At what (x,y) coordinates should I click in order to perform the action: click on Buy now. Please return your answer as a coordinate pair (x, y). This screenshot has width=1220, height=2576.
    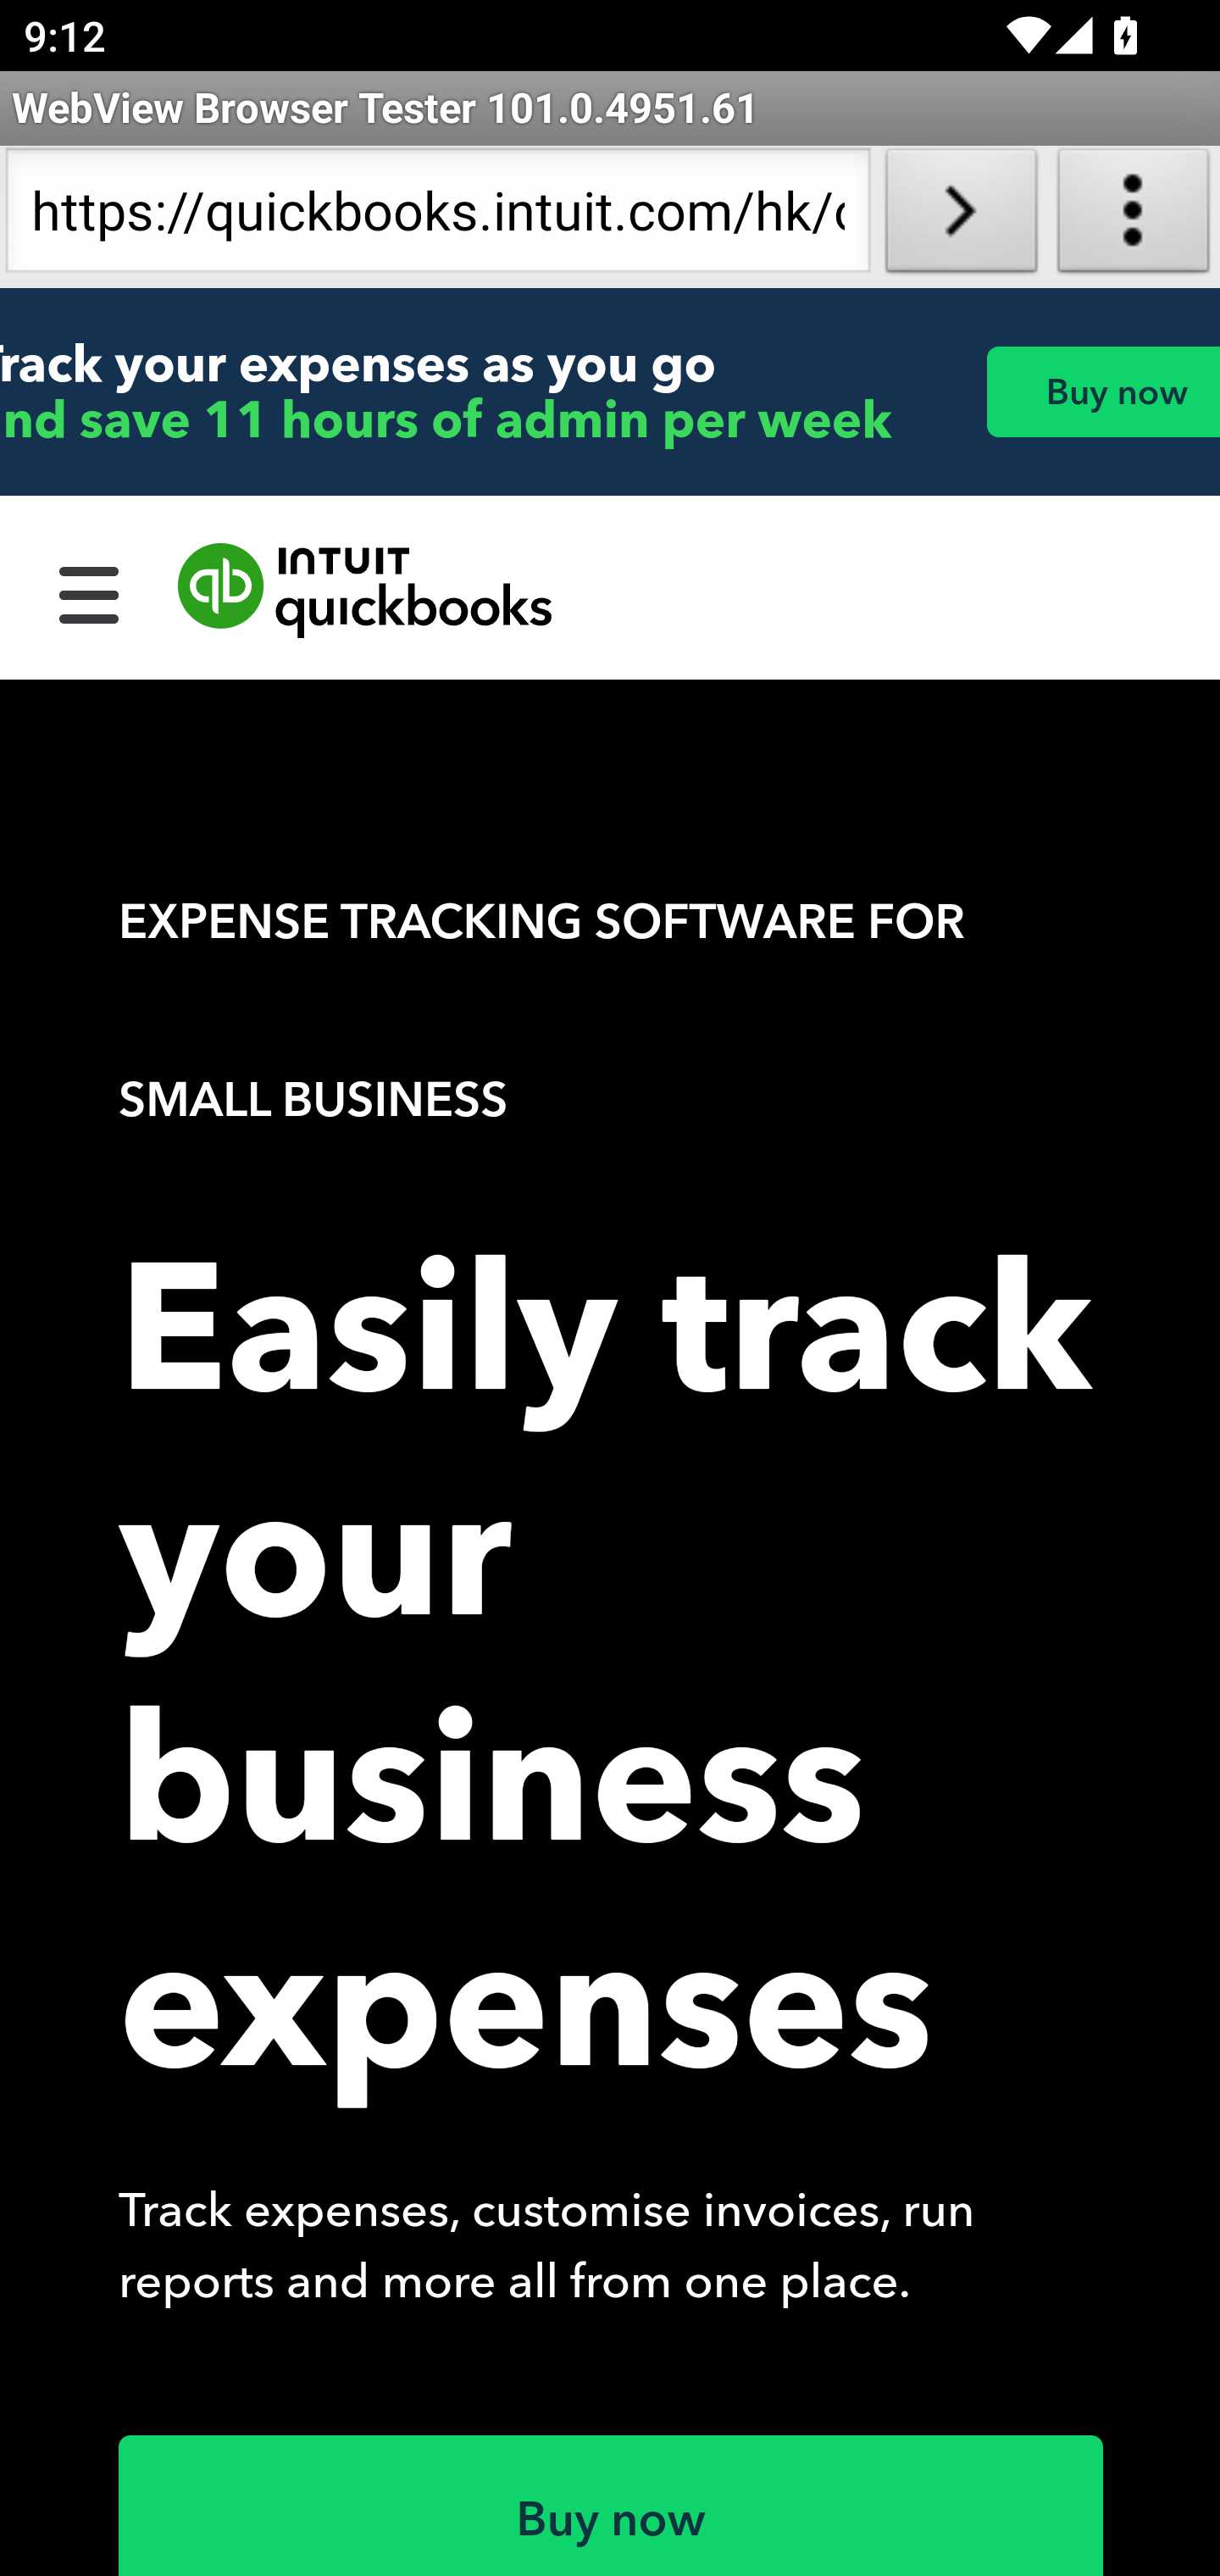
    Looking at the image, I should click on (1102, 391).